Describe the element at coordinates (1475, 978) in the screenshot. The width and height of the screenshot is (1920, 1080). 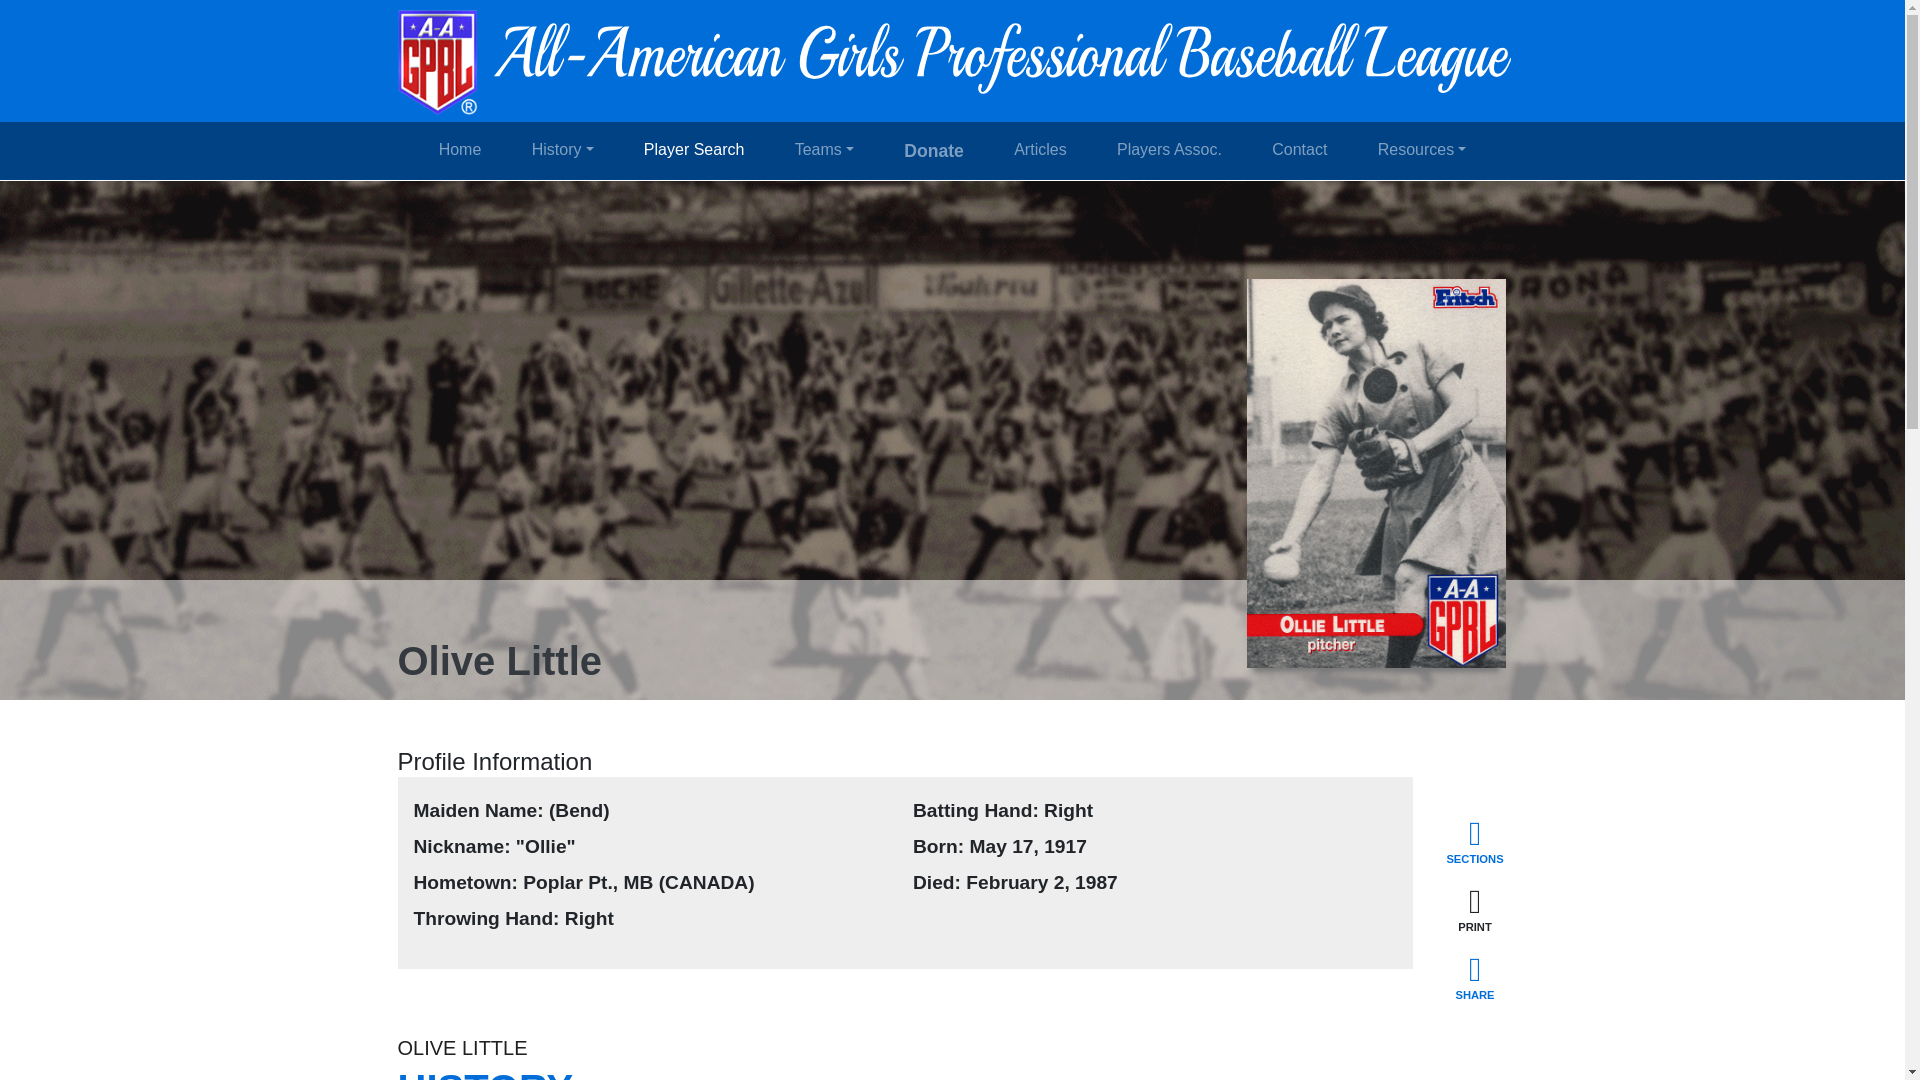
I see `Social Sharing` at that location.